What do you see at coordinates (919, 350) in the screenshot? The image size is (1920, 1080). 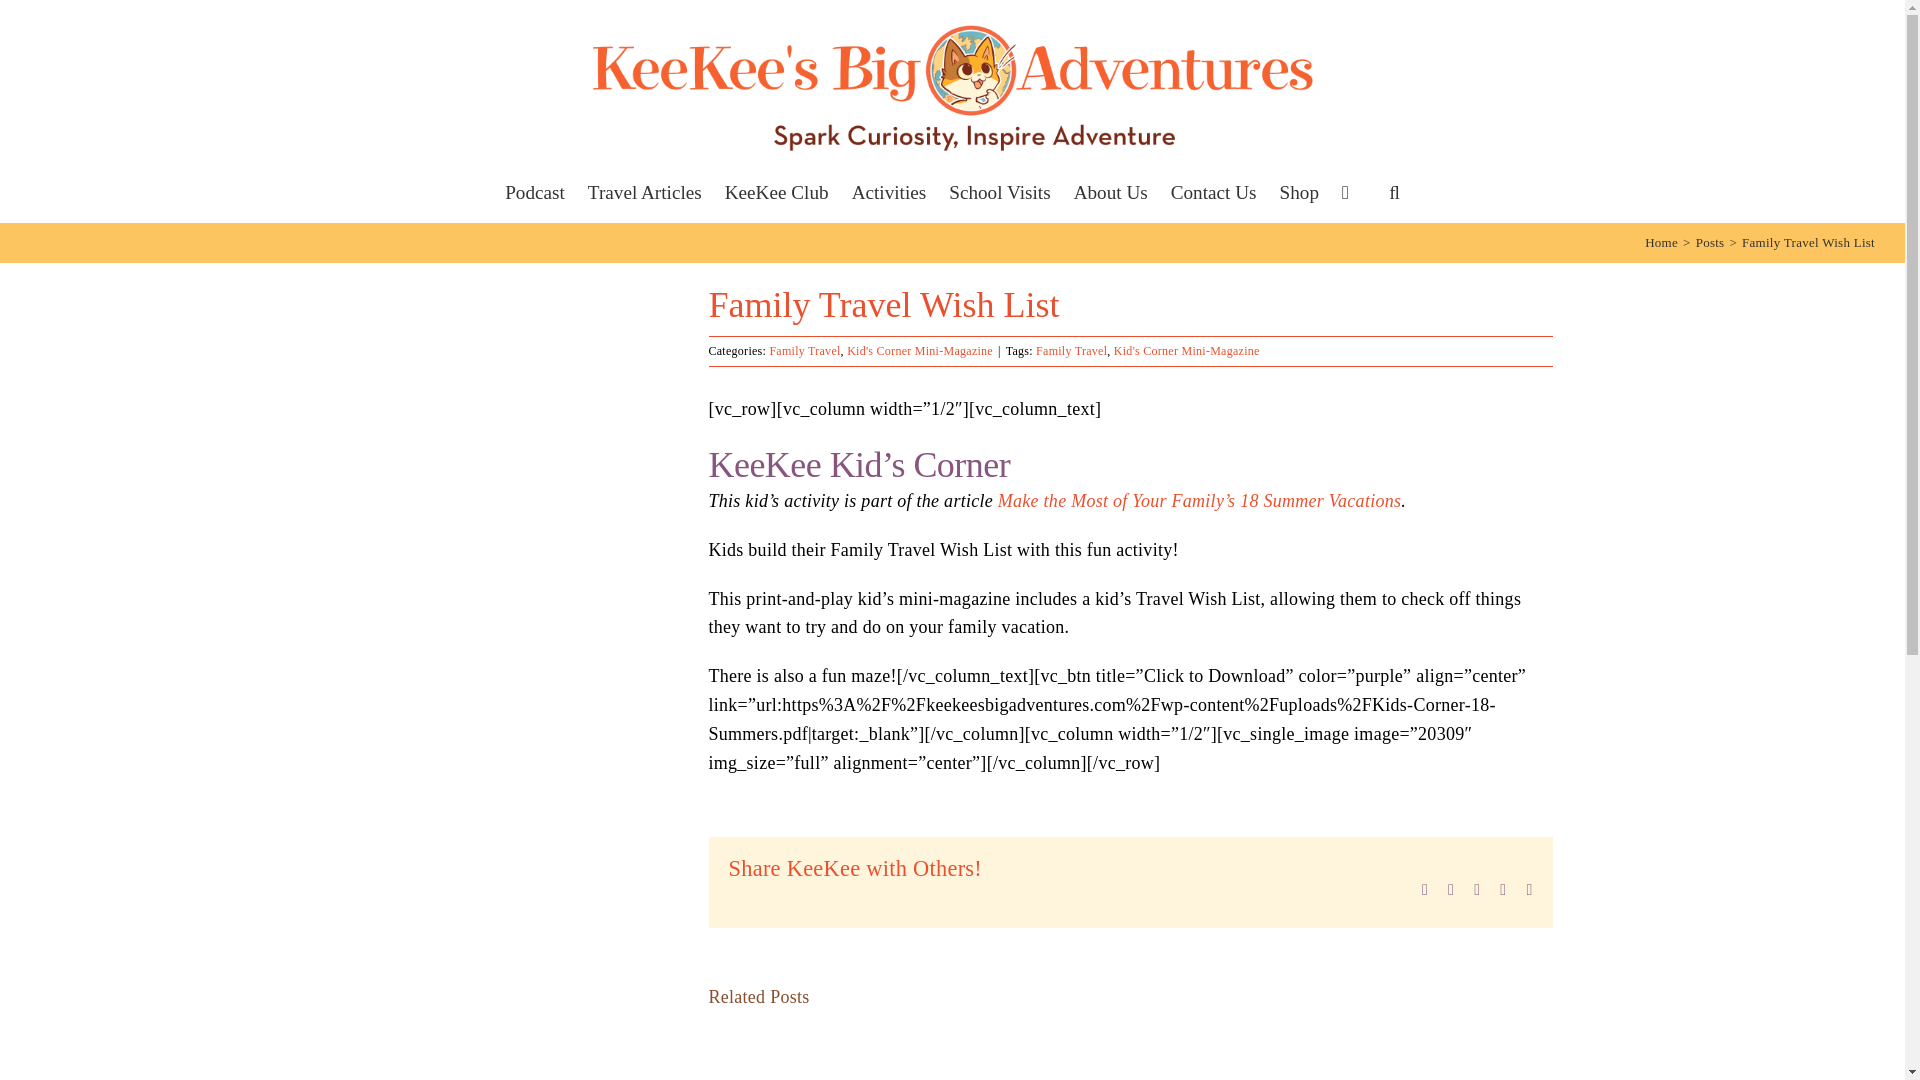 I see `Kid's Corner Mini-Magazine` at bounding box center [919, 350].